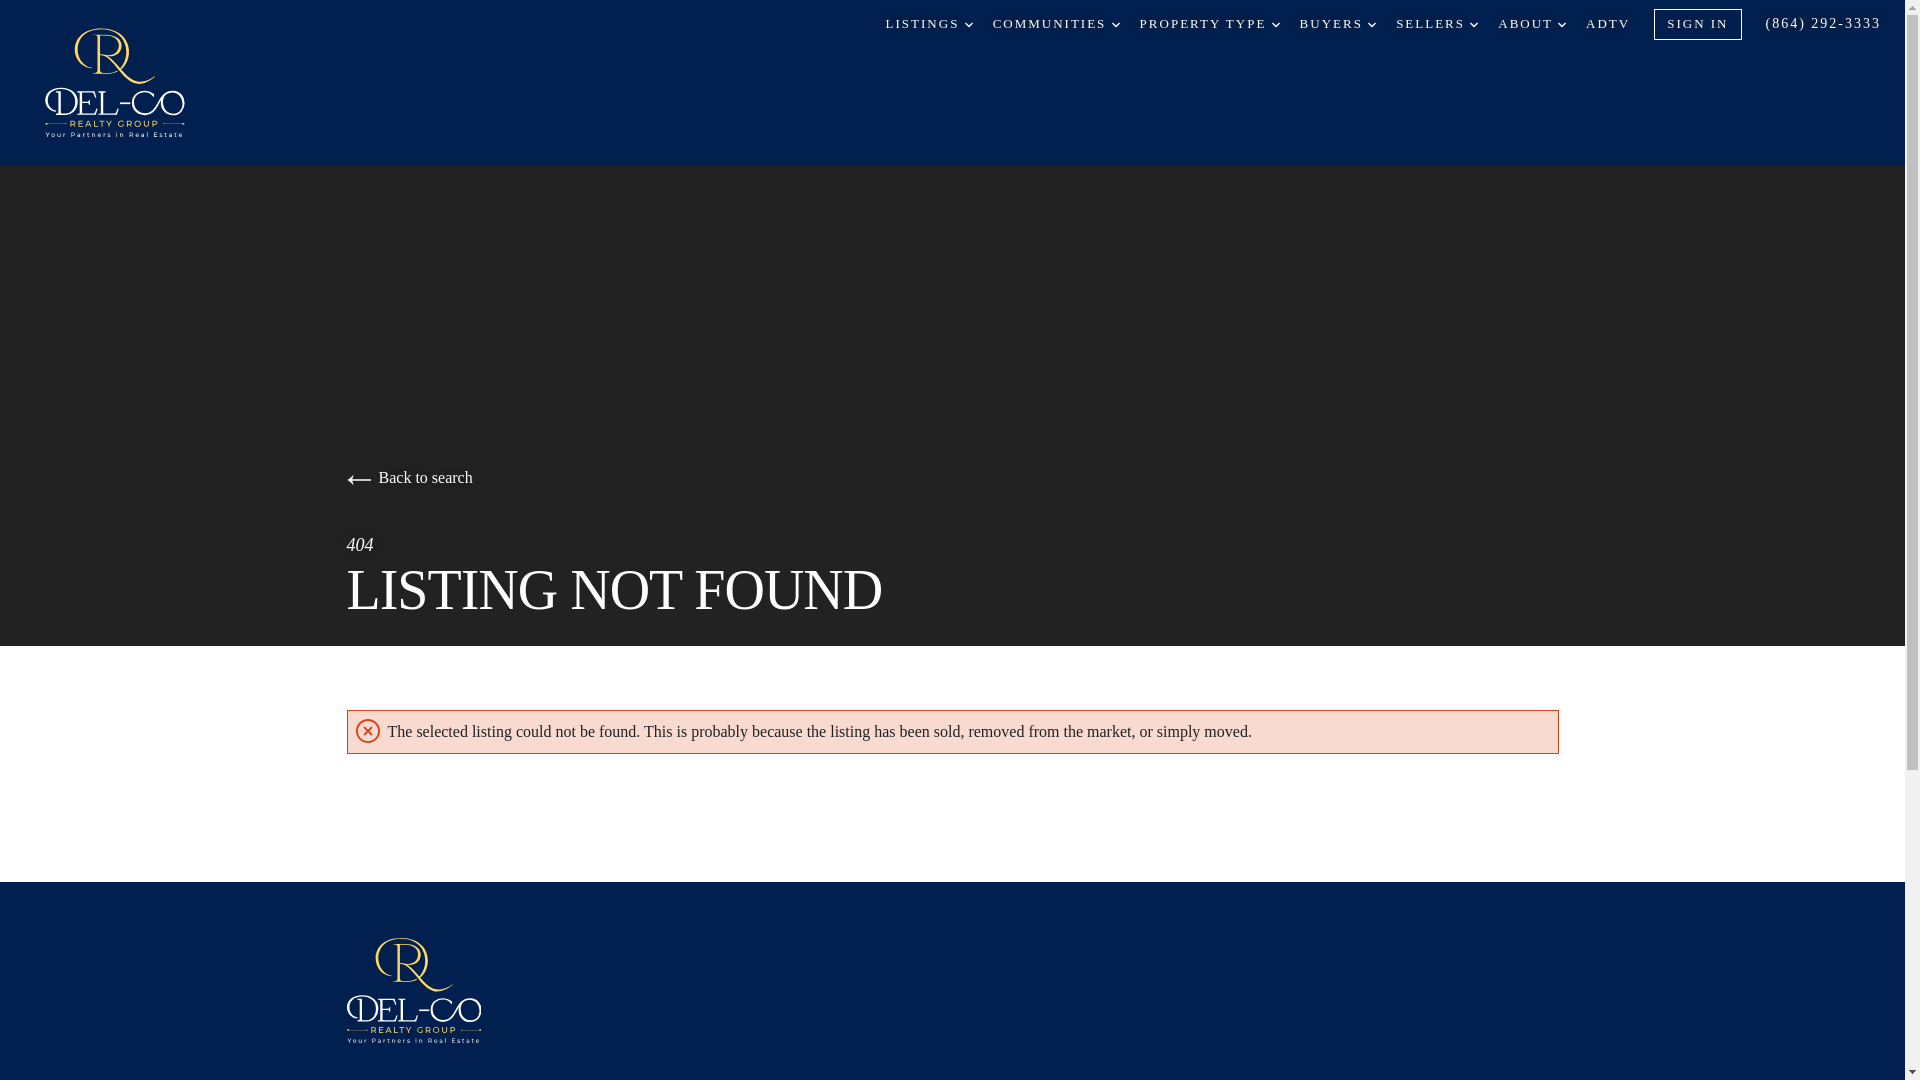 This screenshot has width=1920, height=1080. What do you see at coordinates (1210, 24) in the screenshot?
I see `PROPERTY TYPE DROPDOWN ARROW` at bounding box center [1210, 24].